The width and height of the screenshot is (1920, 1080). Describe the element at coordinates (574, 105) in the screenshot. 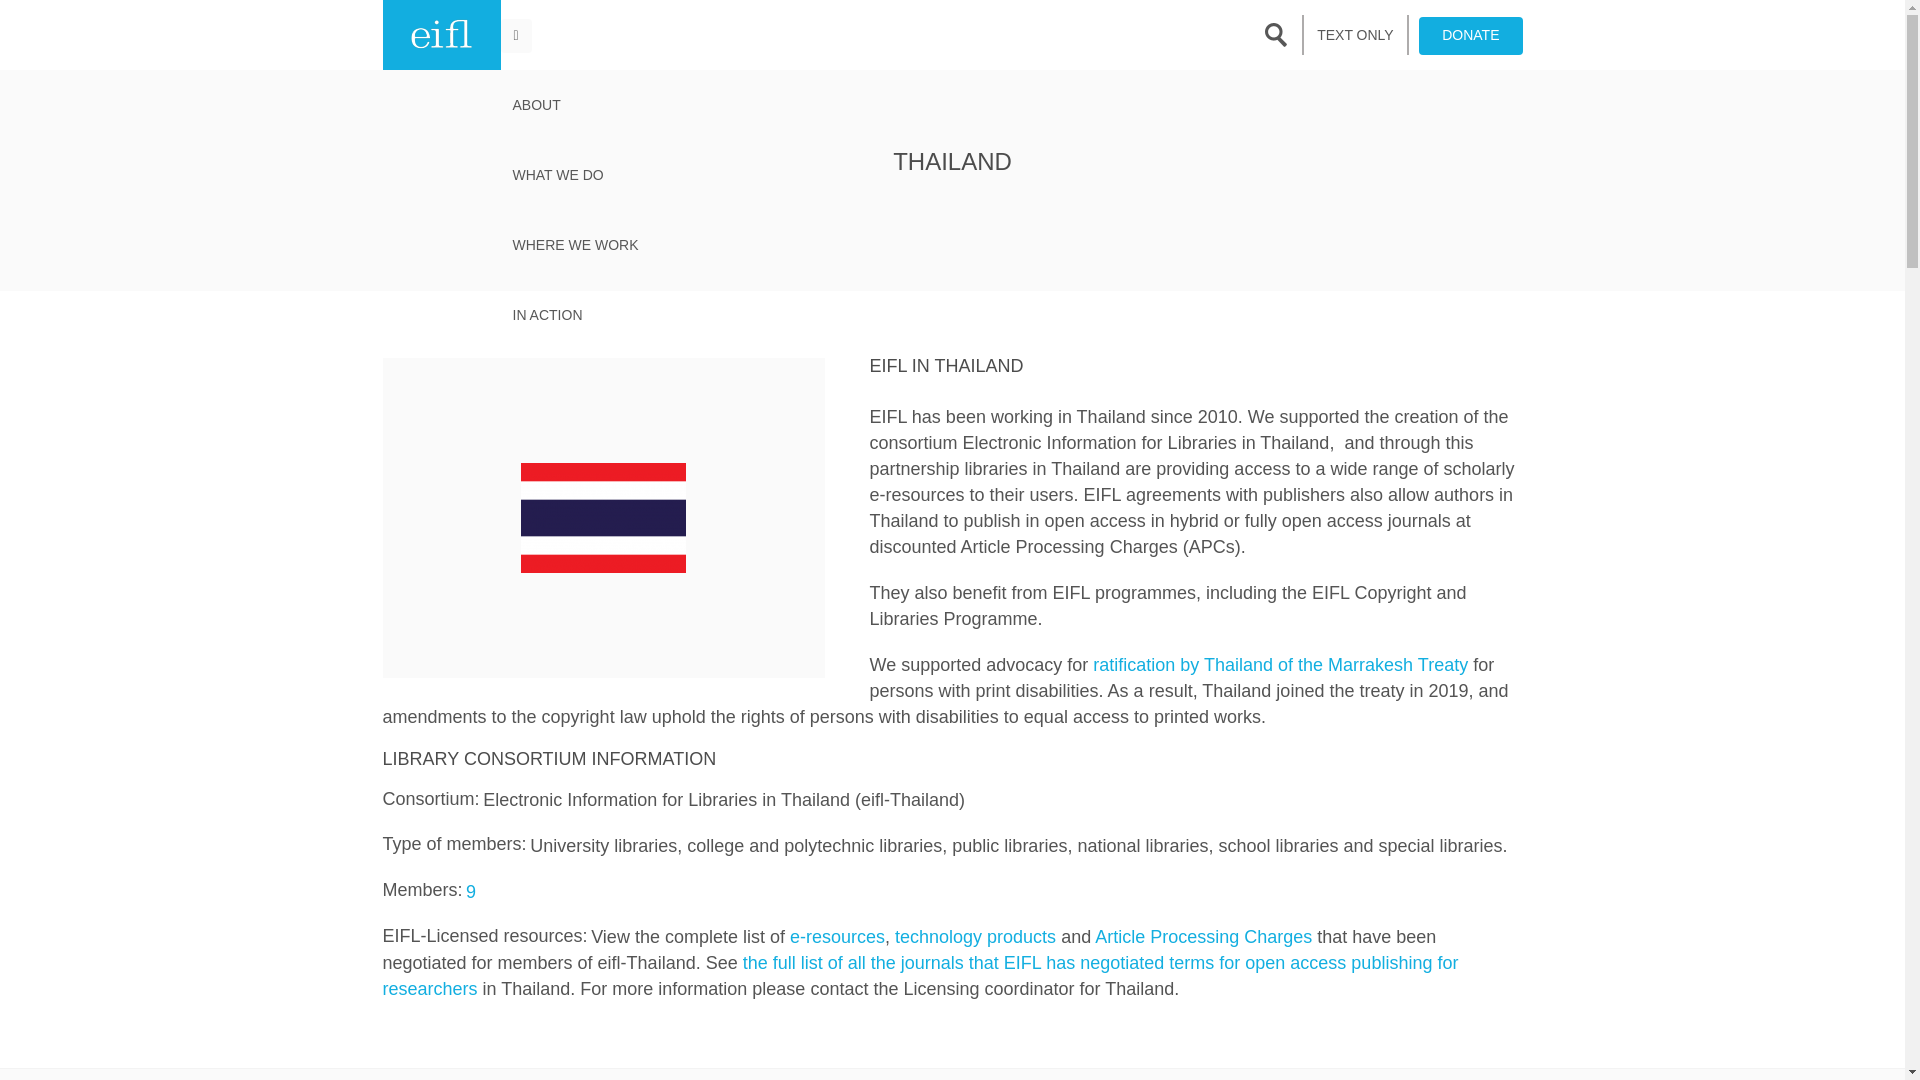

I see `ABOUT` at that location.